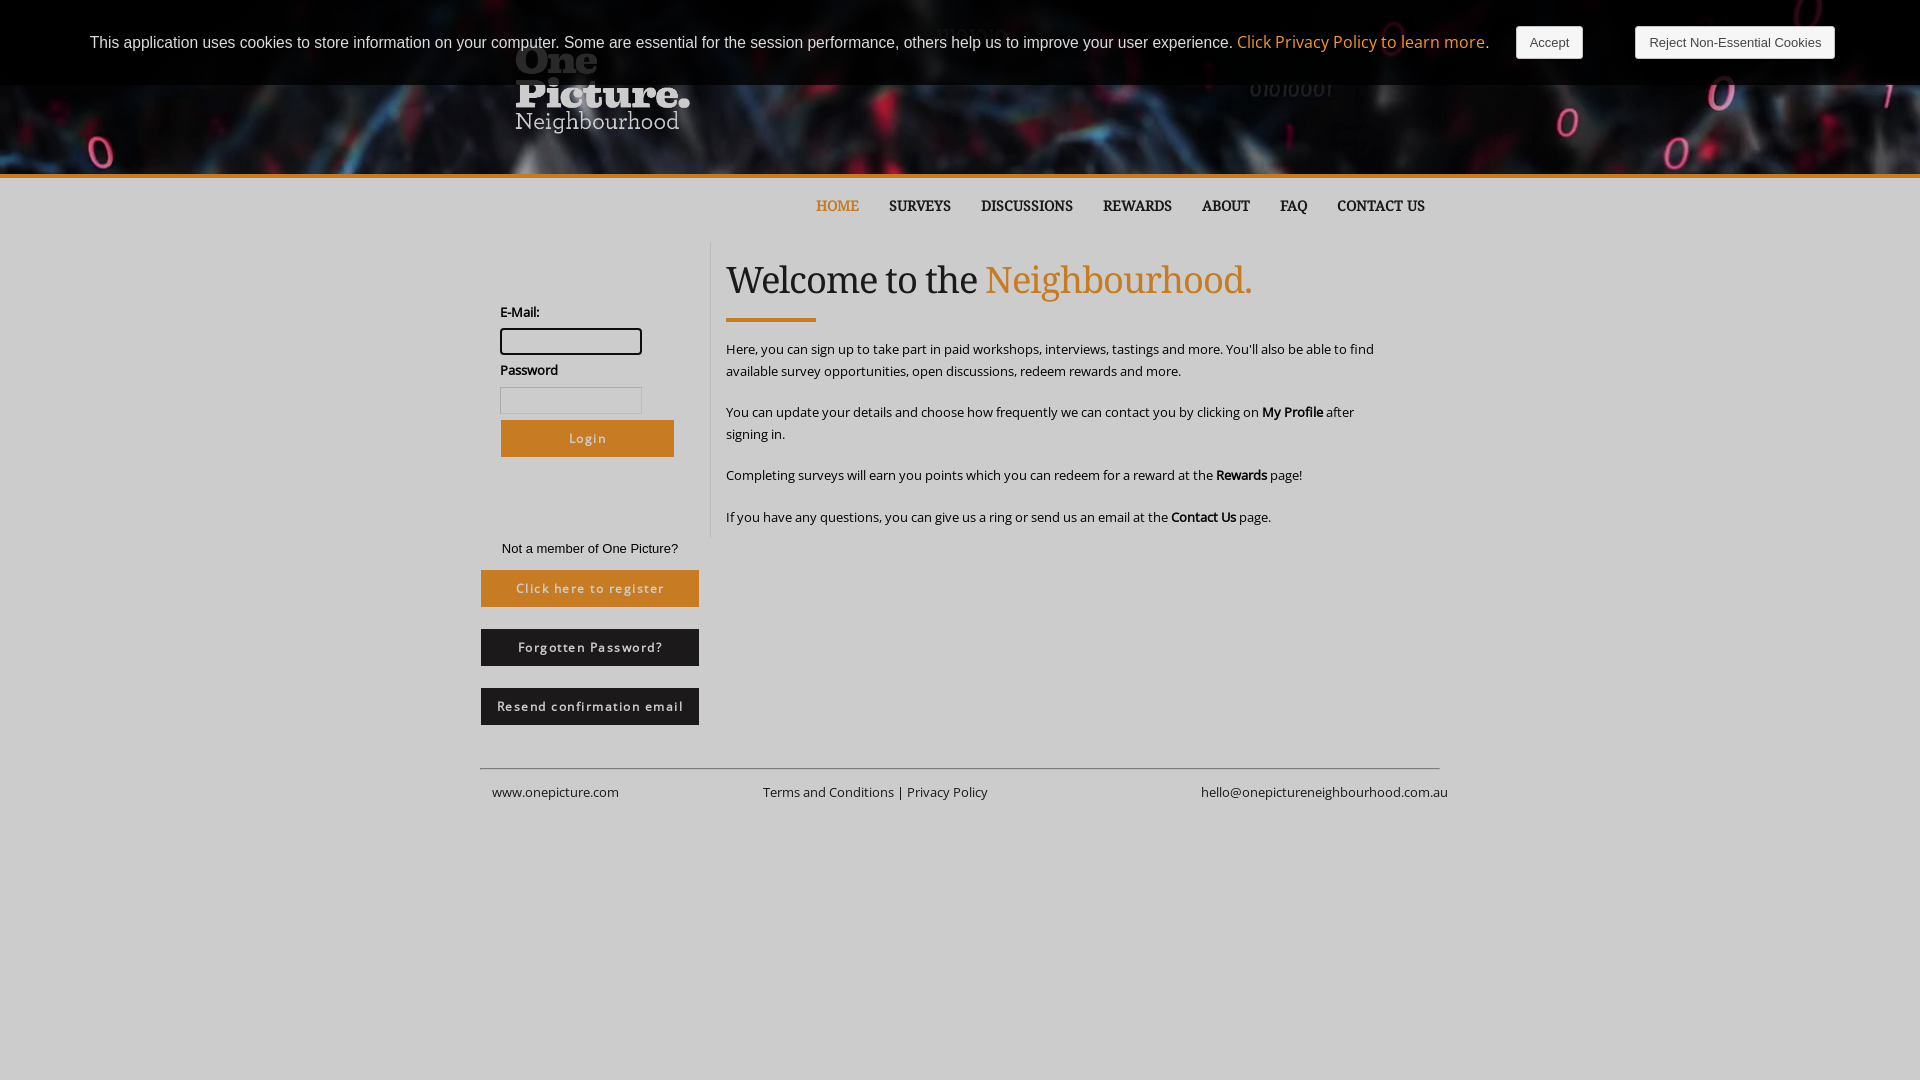  Describe the element at coordinates (925, 206) in the screenshot. I see `SURVEYS` at that location.